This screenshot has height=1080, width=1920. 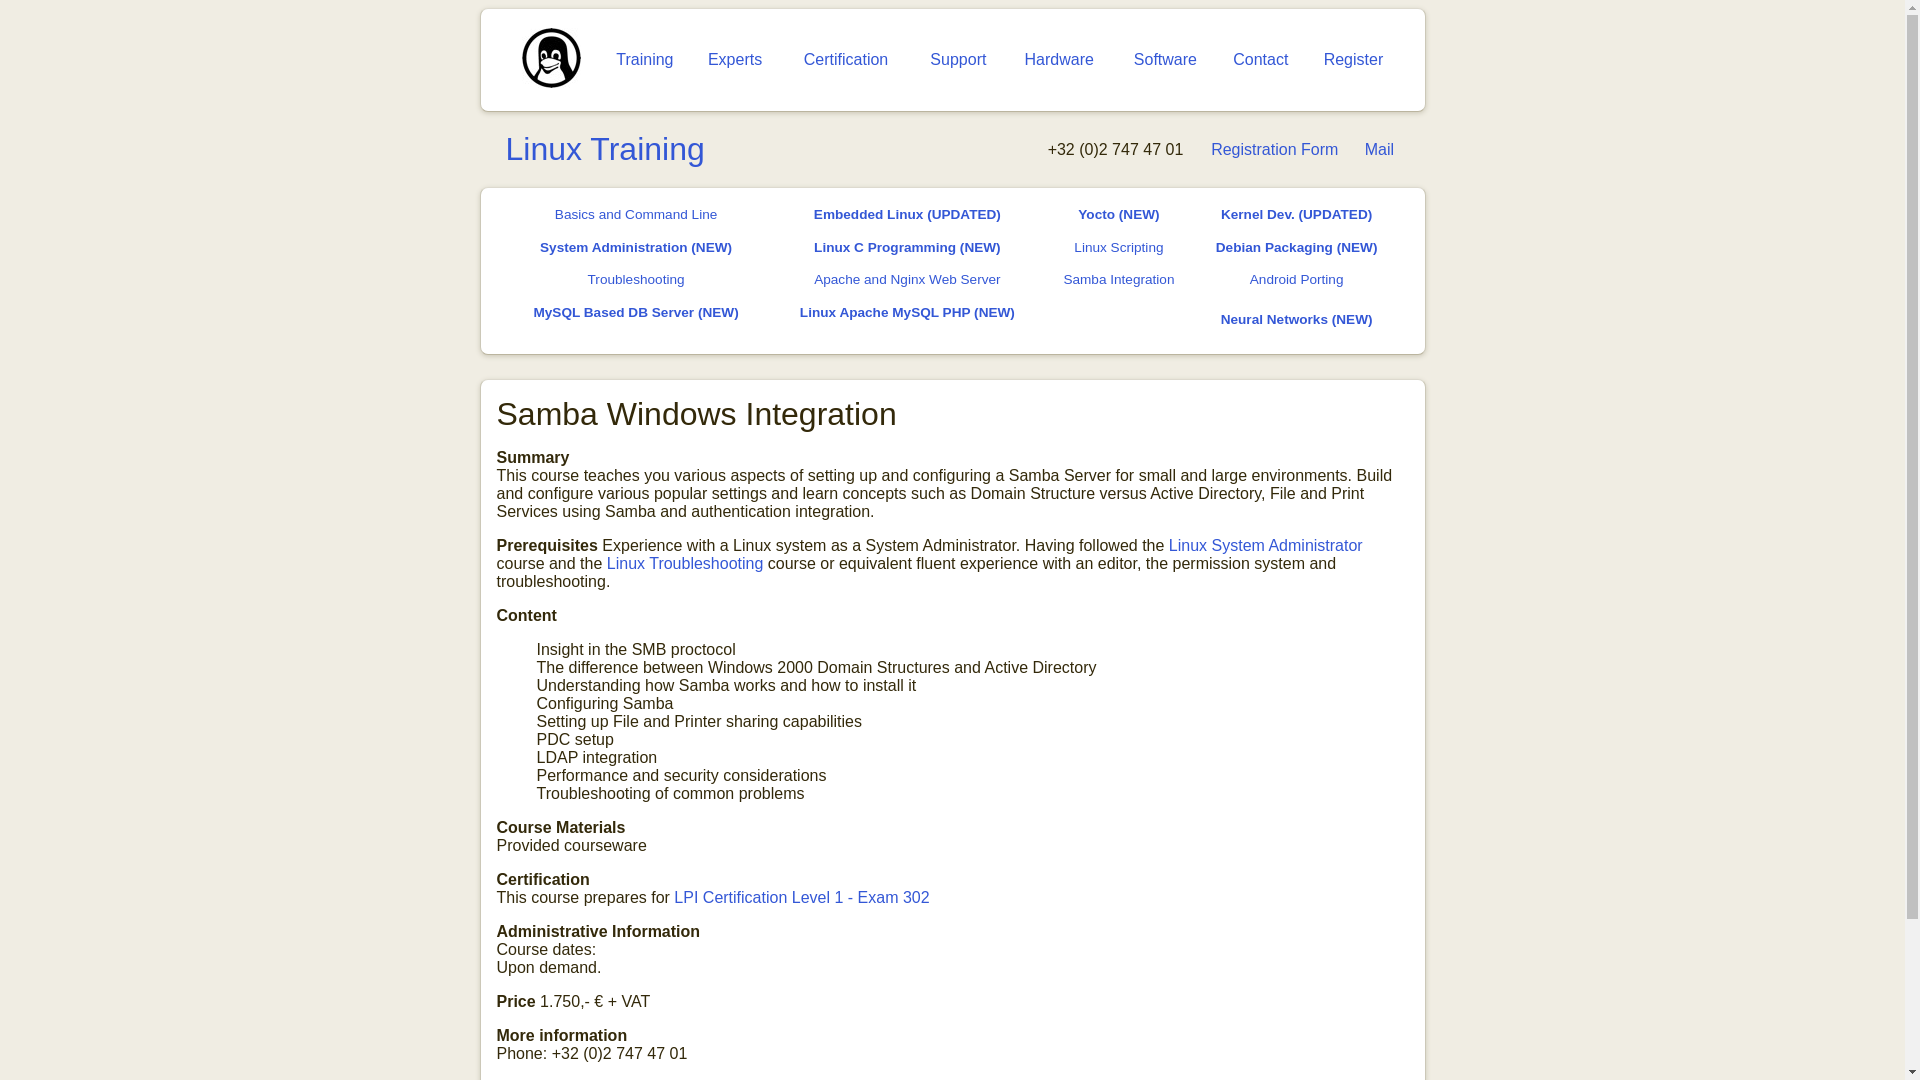 I want to click on Apache and Nginx Web Server, so click(x=907, y=280).